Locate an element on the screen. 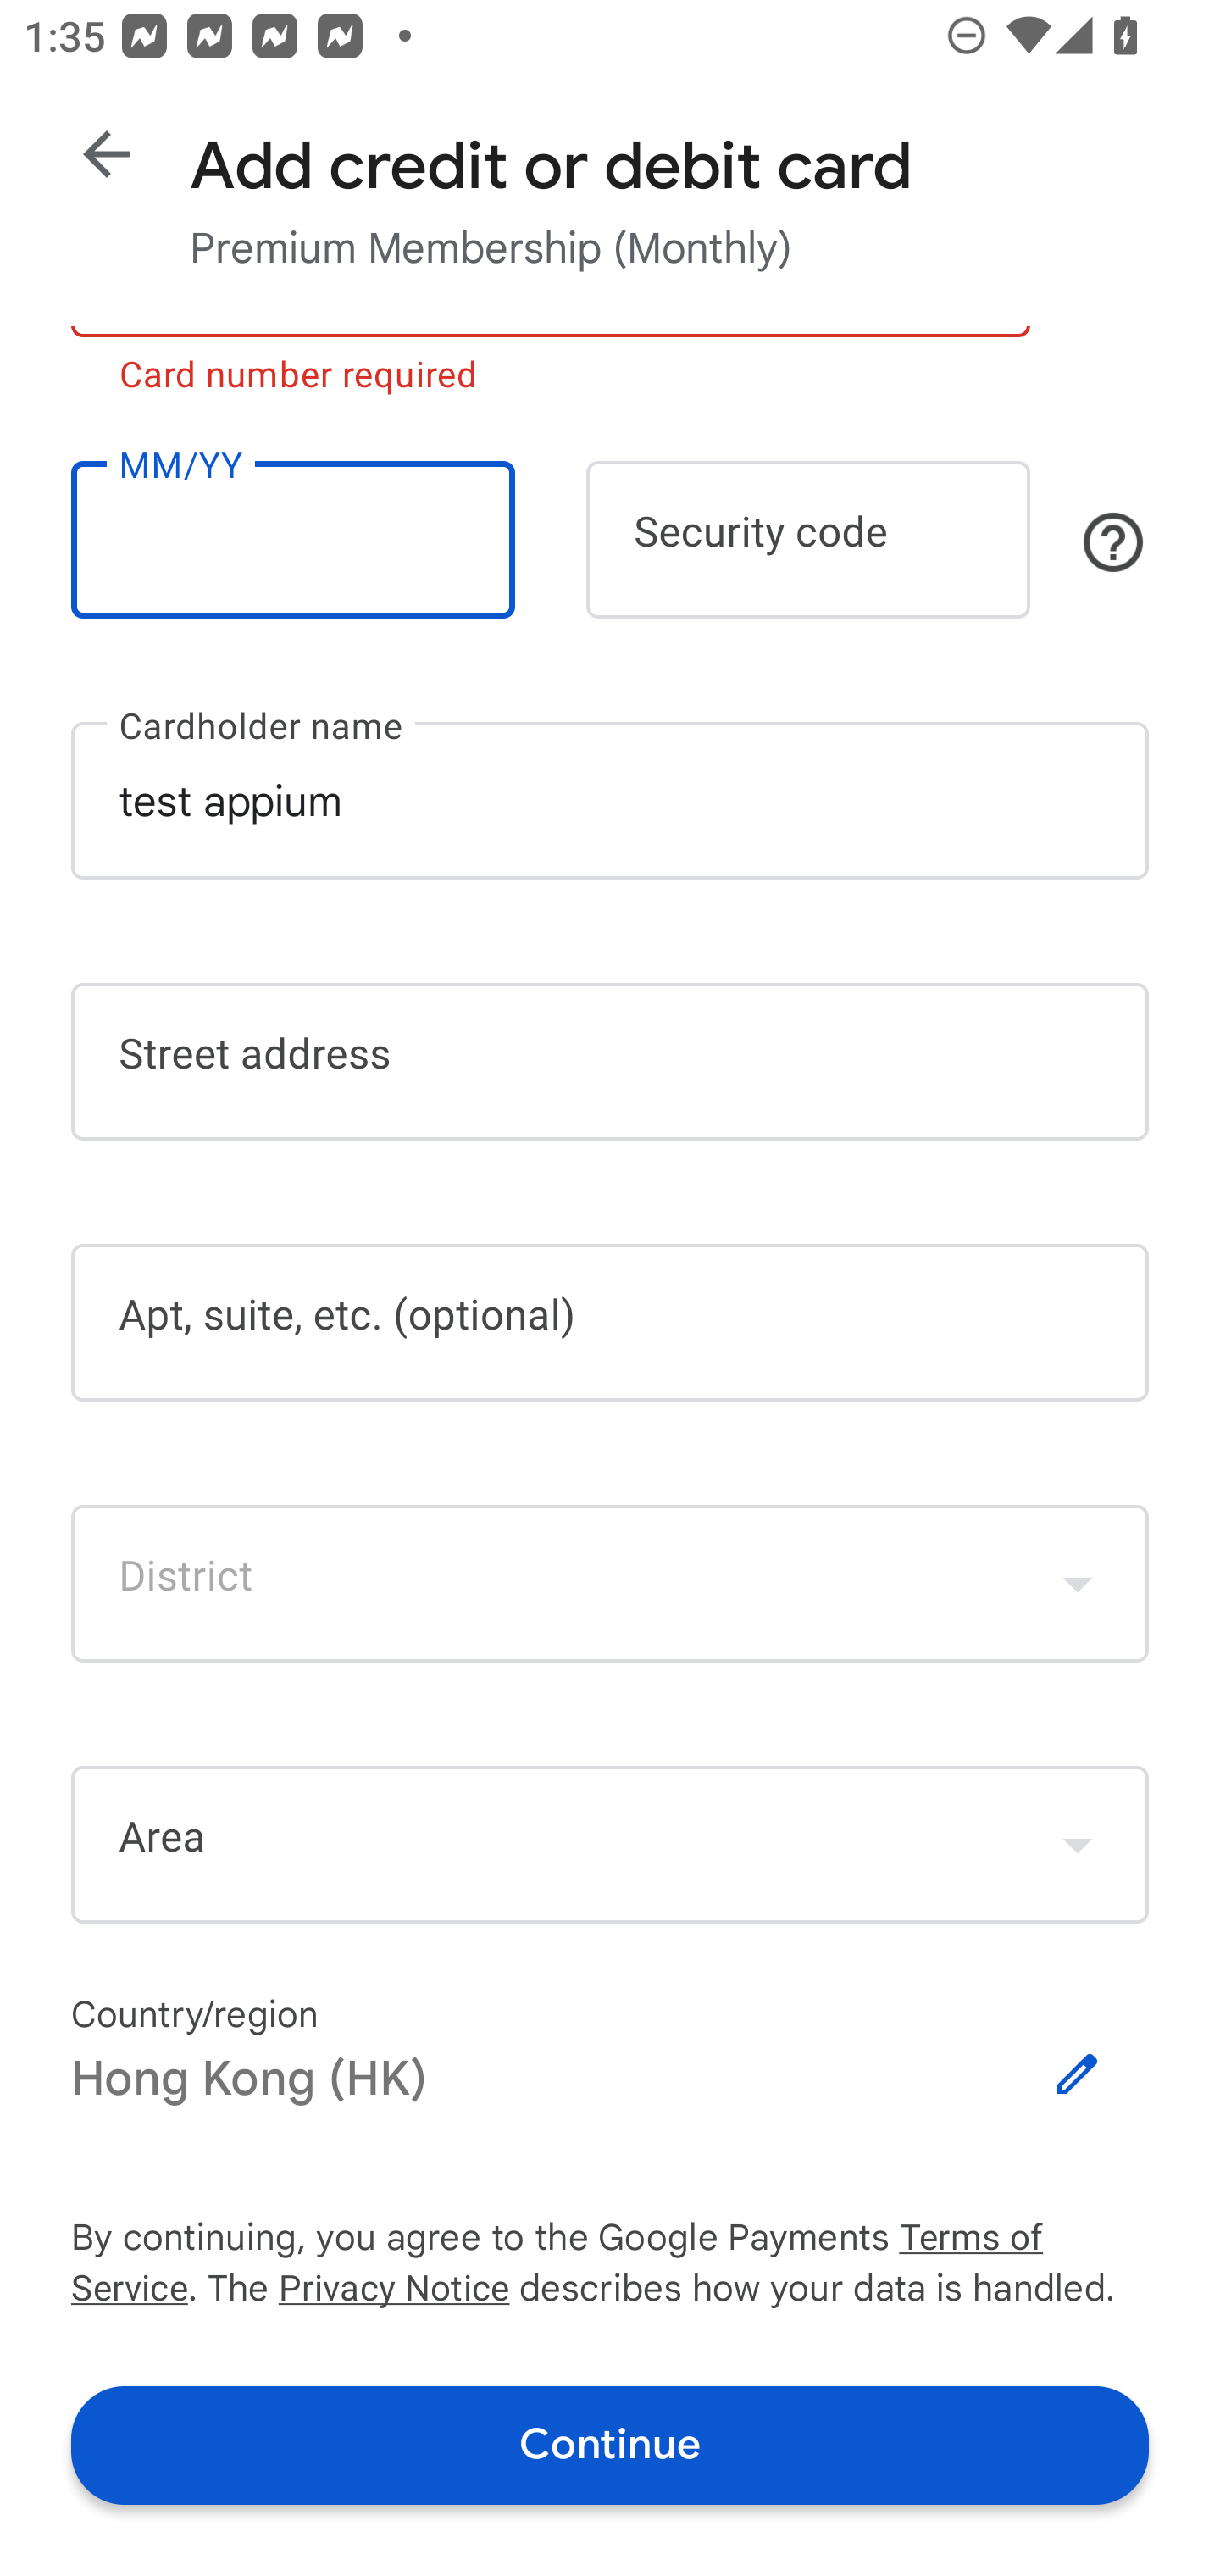  Street address is located at coordinates (610, 1063).